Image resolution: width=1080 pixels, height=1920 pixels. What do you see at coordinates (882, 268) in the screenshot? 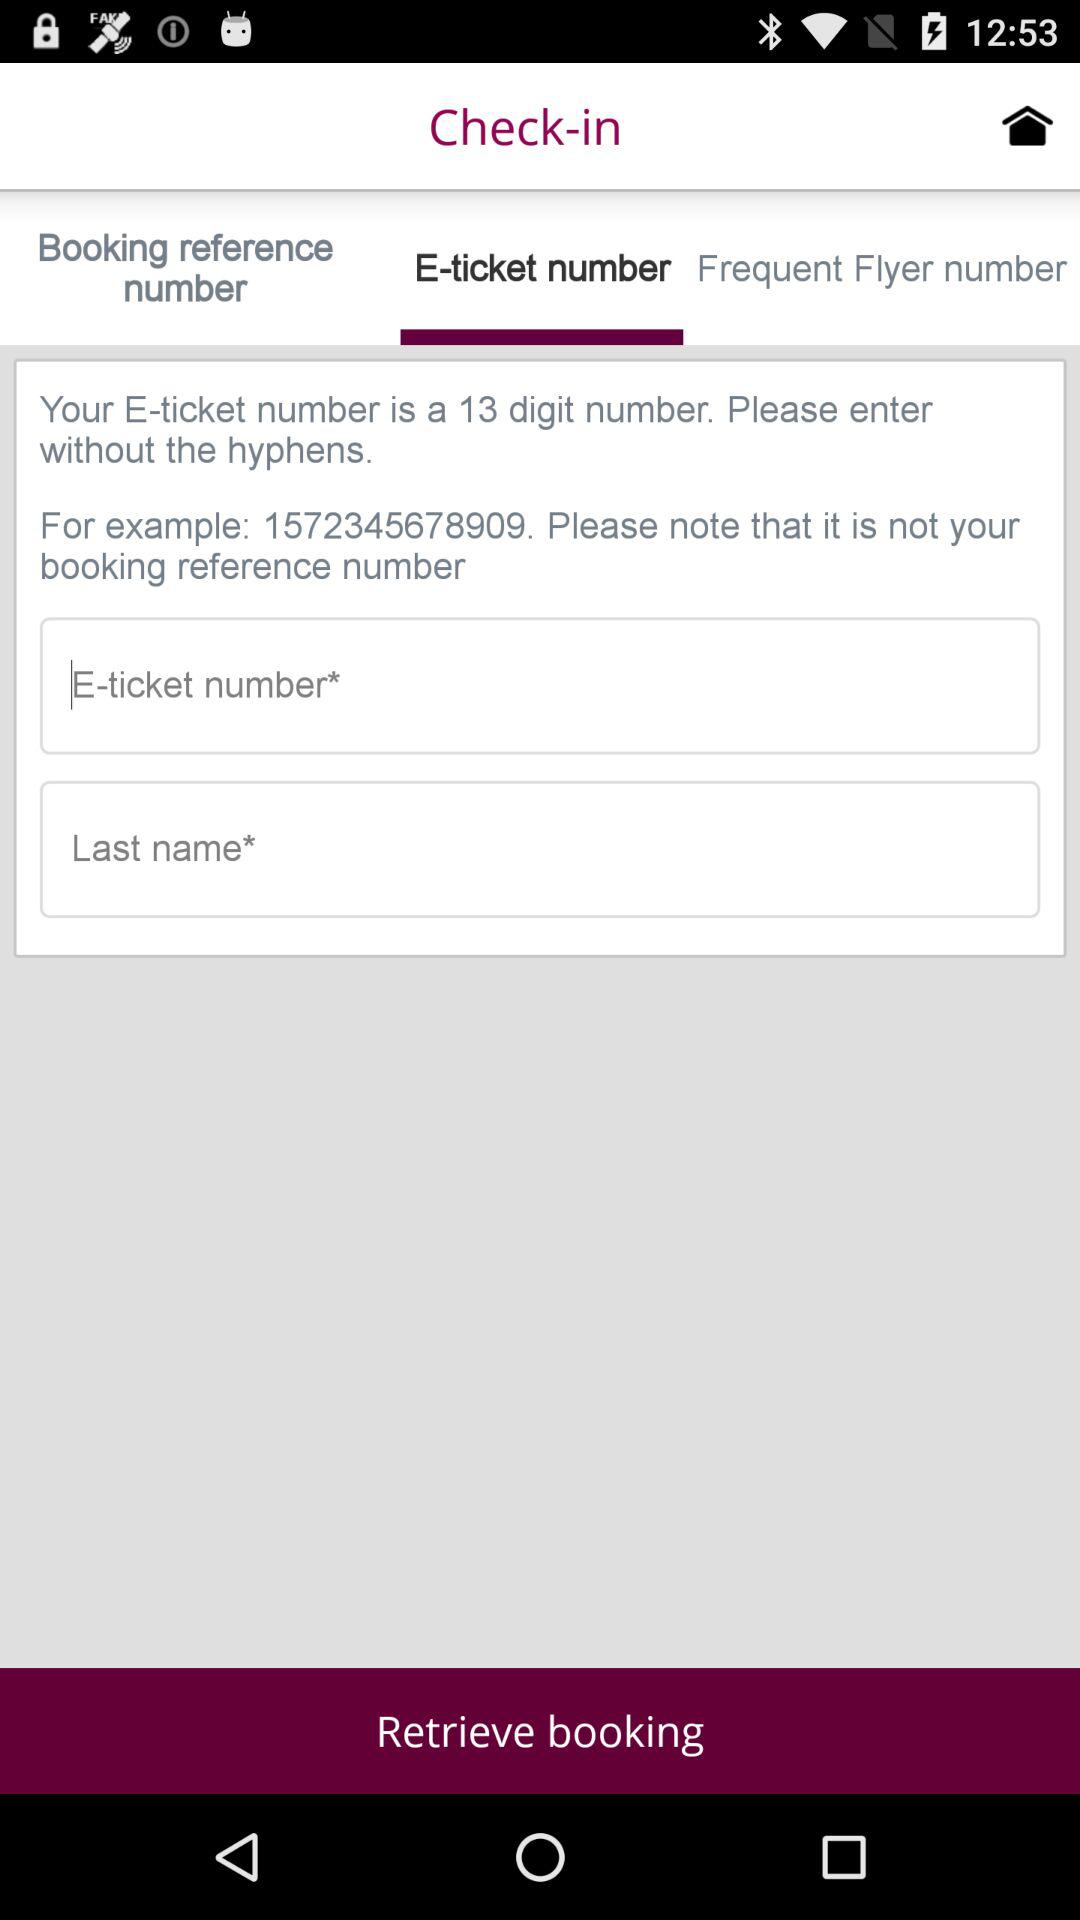
I see `swipe to frequent flyer number` at bounding box center [882, 268].